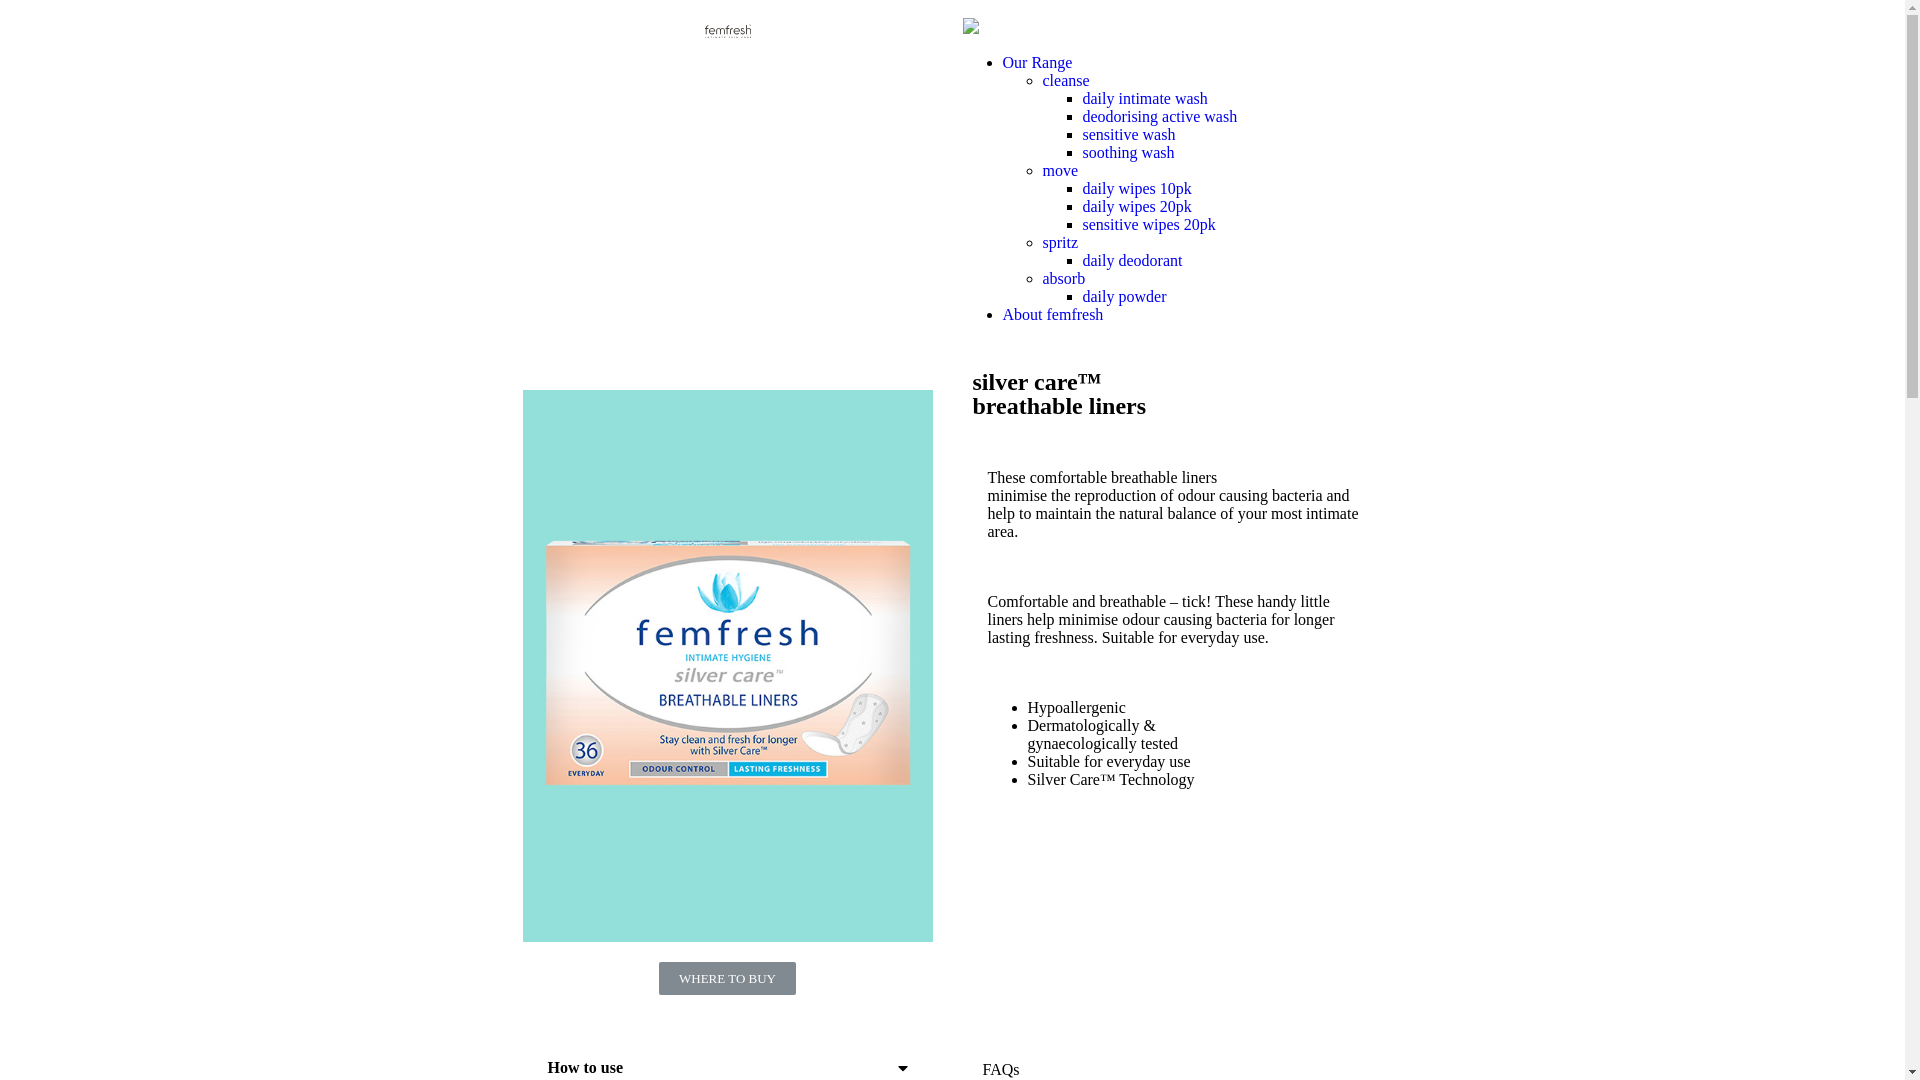 The image size is (1920, 1080). Describe the element at coordinates (1124, 296) in the screenshot. I see `daily powder` at that location.